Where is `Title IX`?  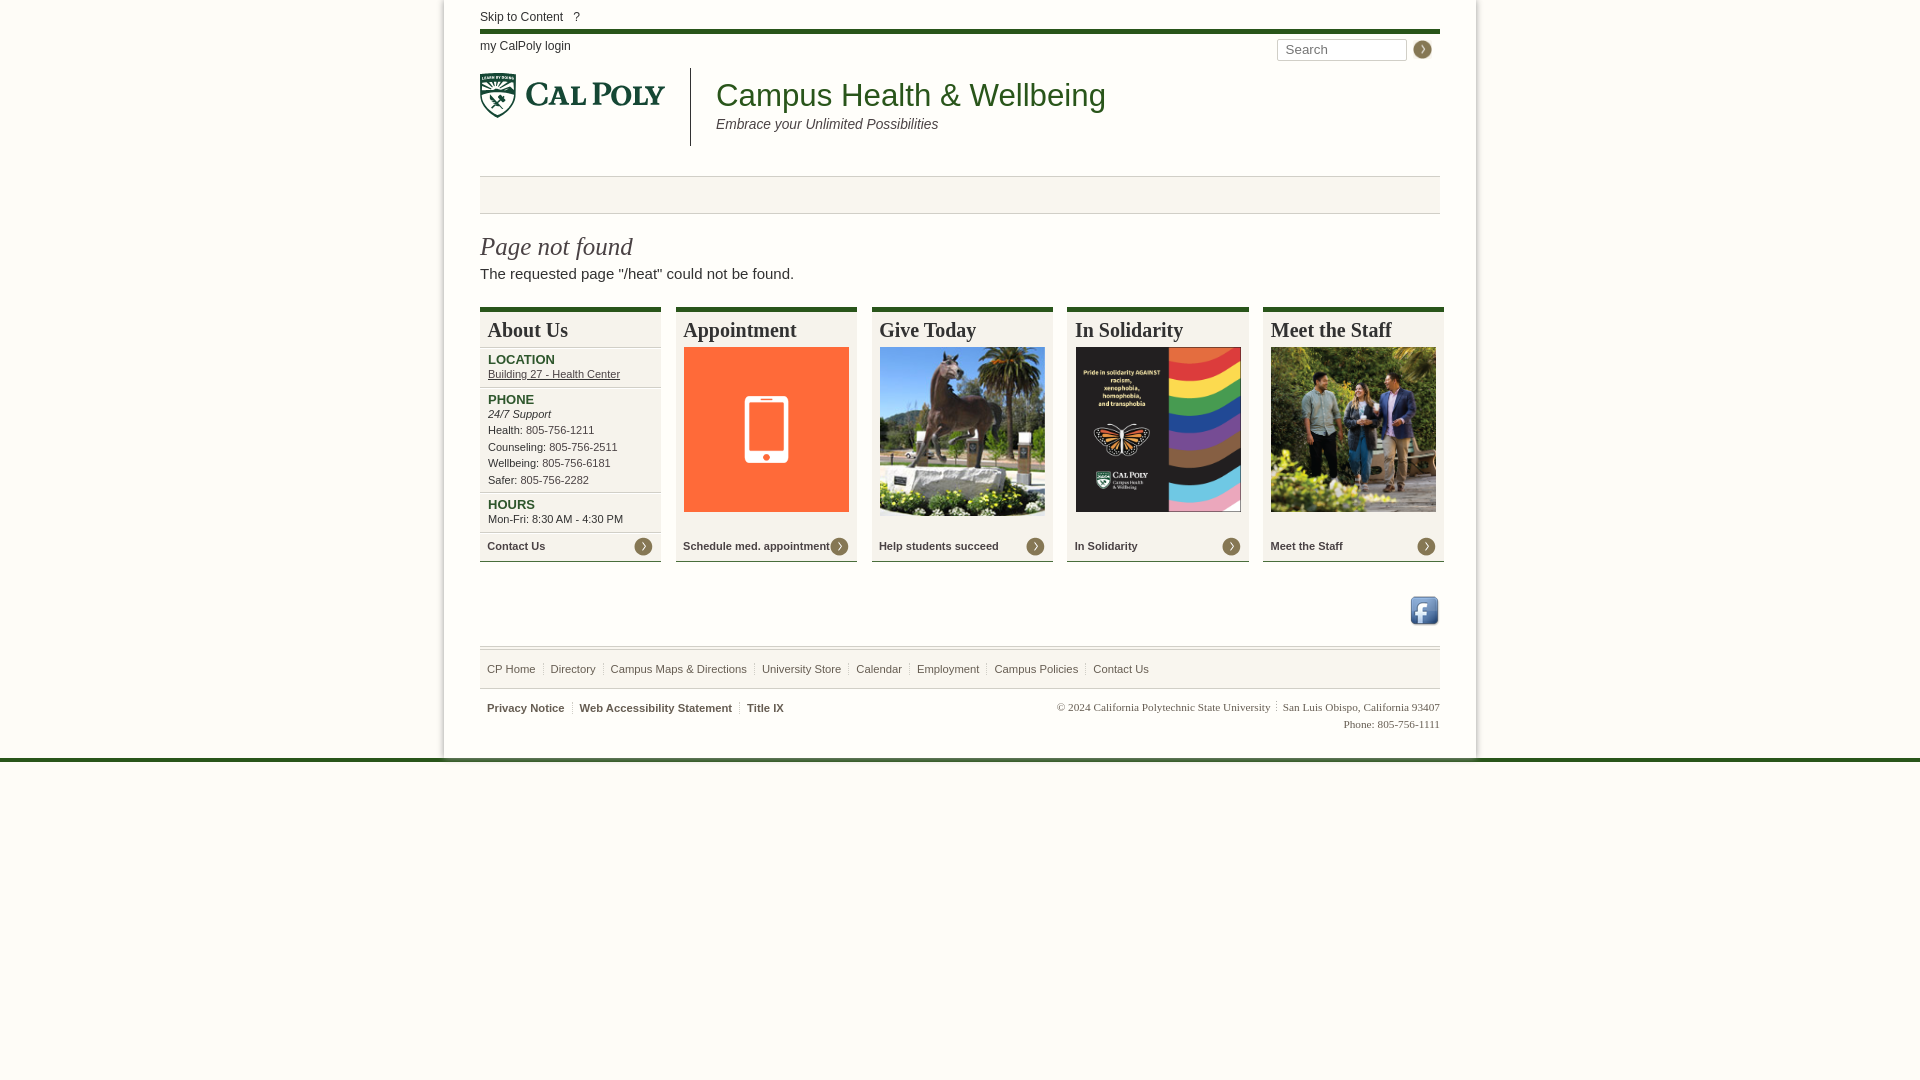
Title IX is located at coordinates (764, 708).